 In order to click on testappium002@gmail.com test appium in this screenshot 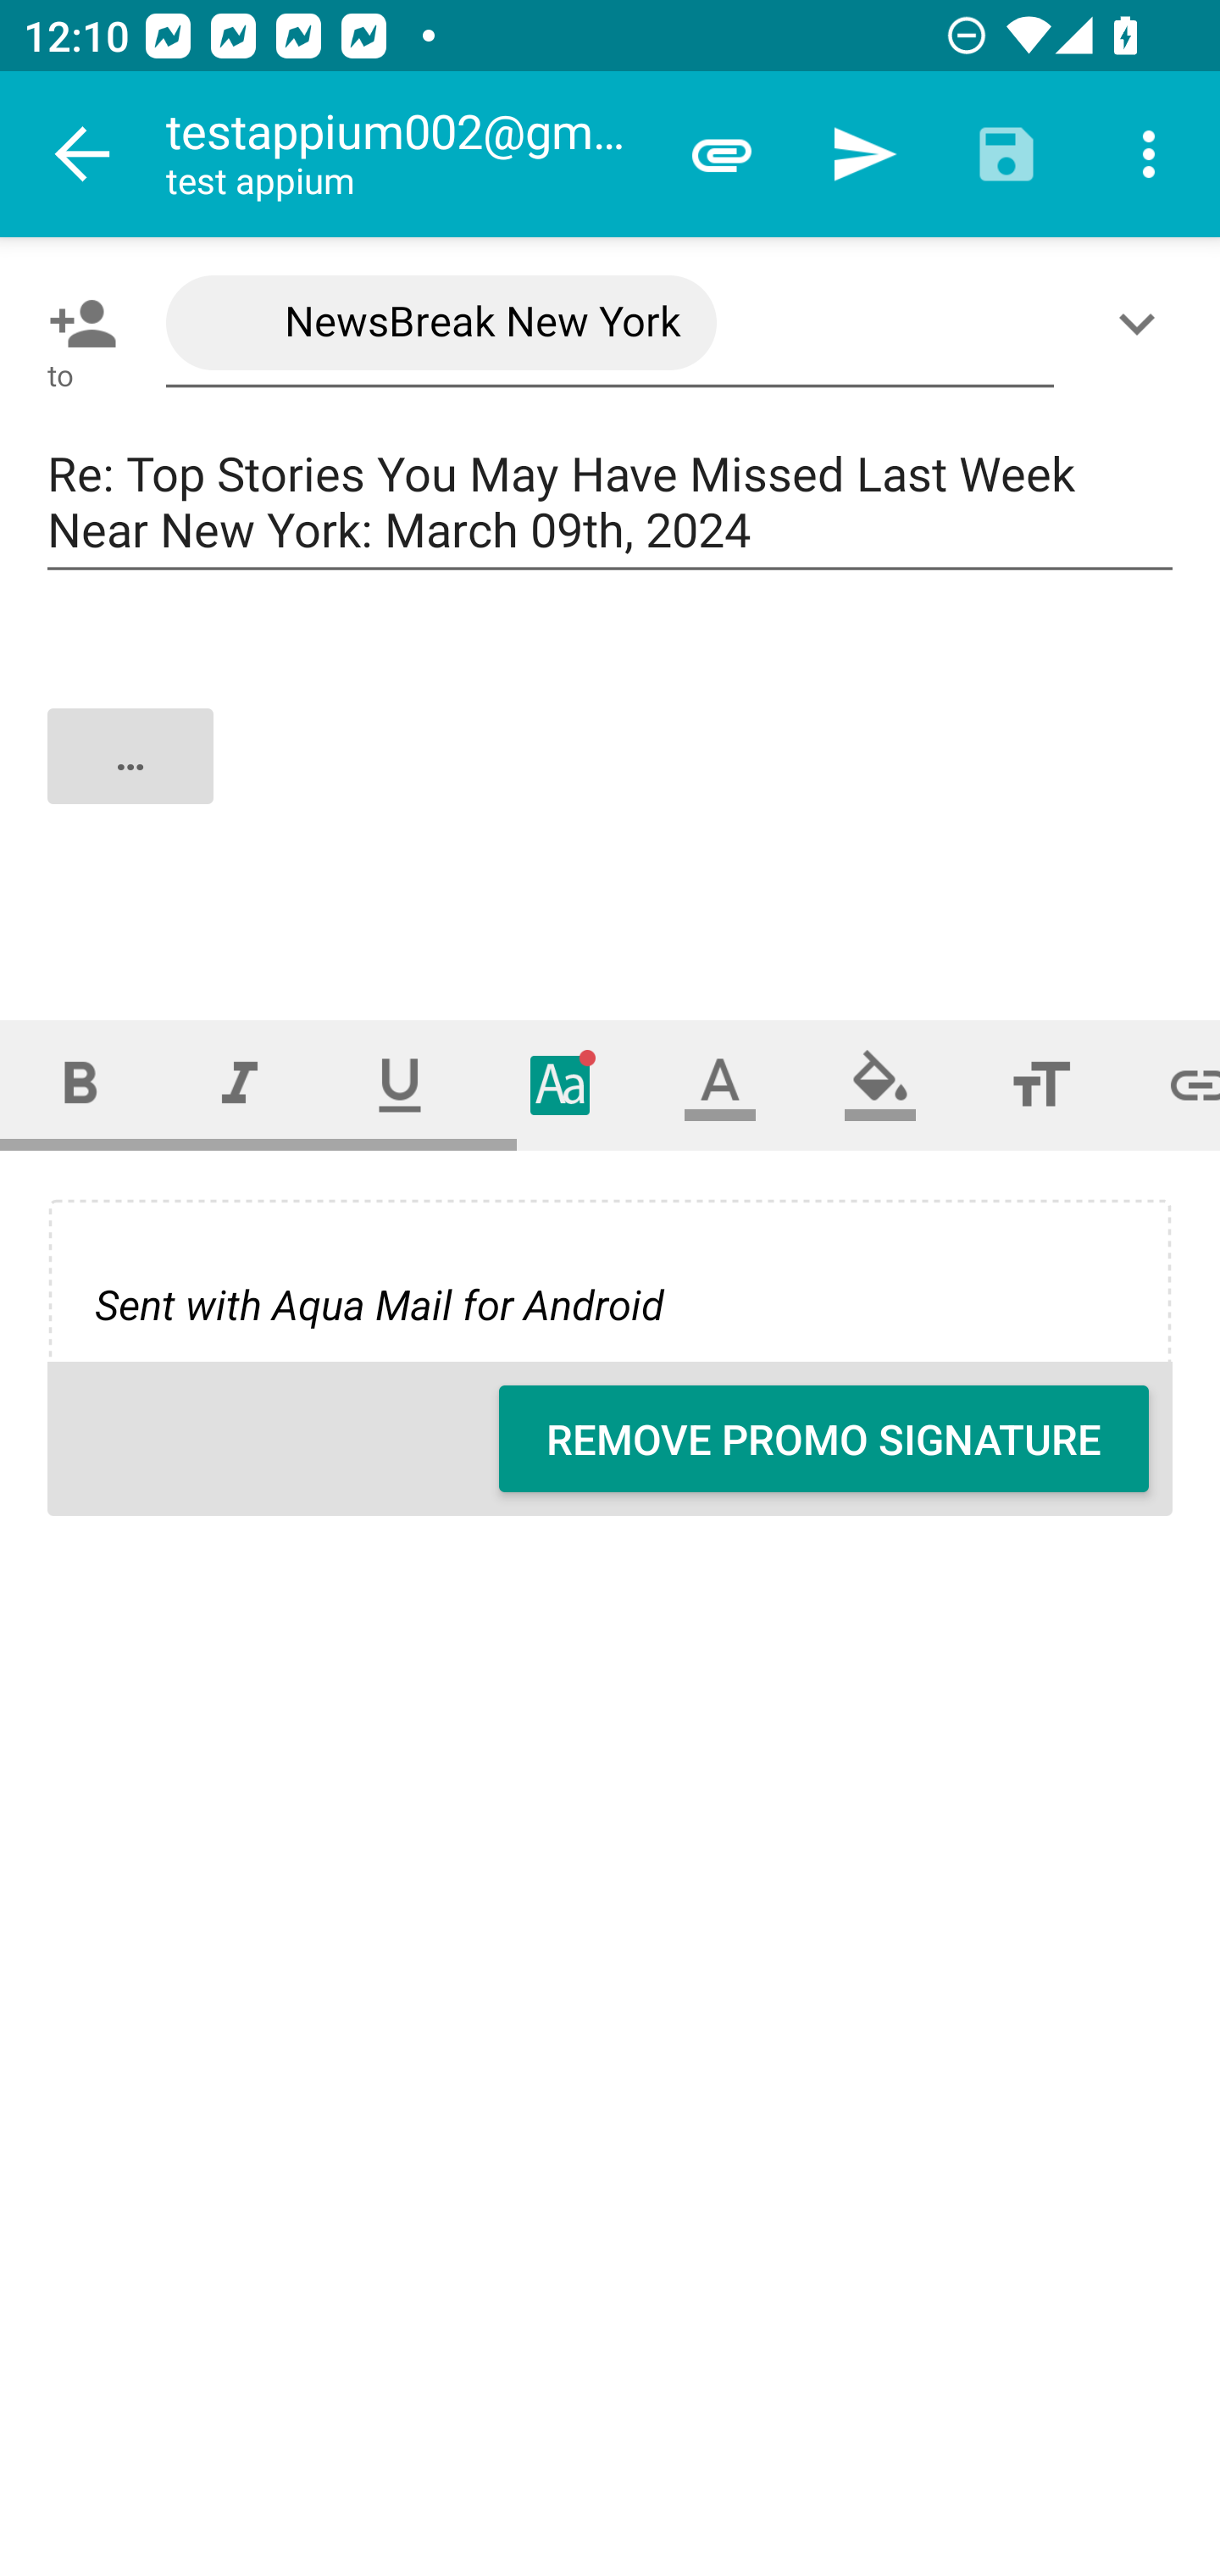, I will do `click(408, 154)`.